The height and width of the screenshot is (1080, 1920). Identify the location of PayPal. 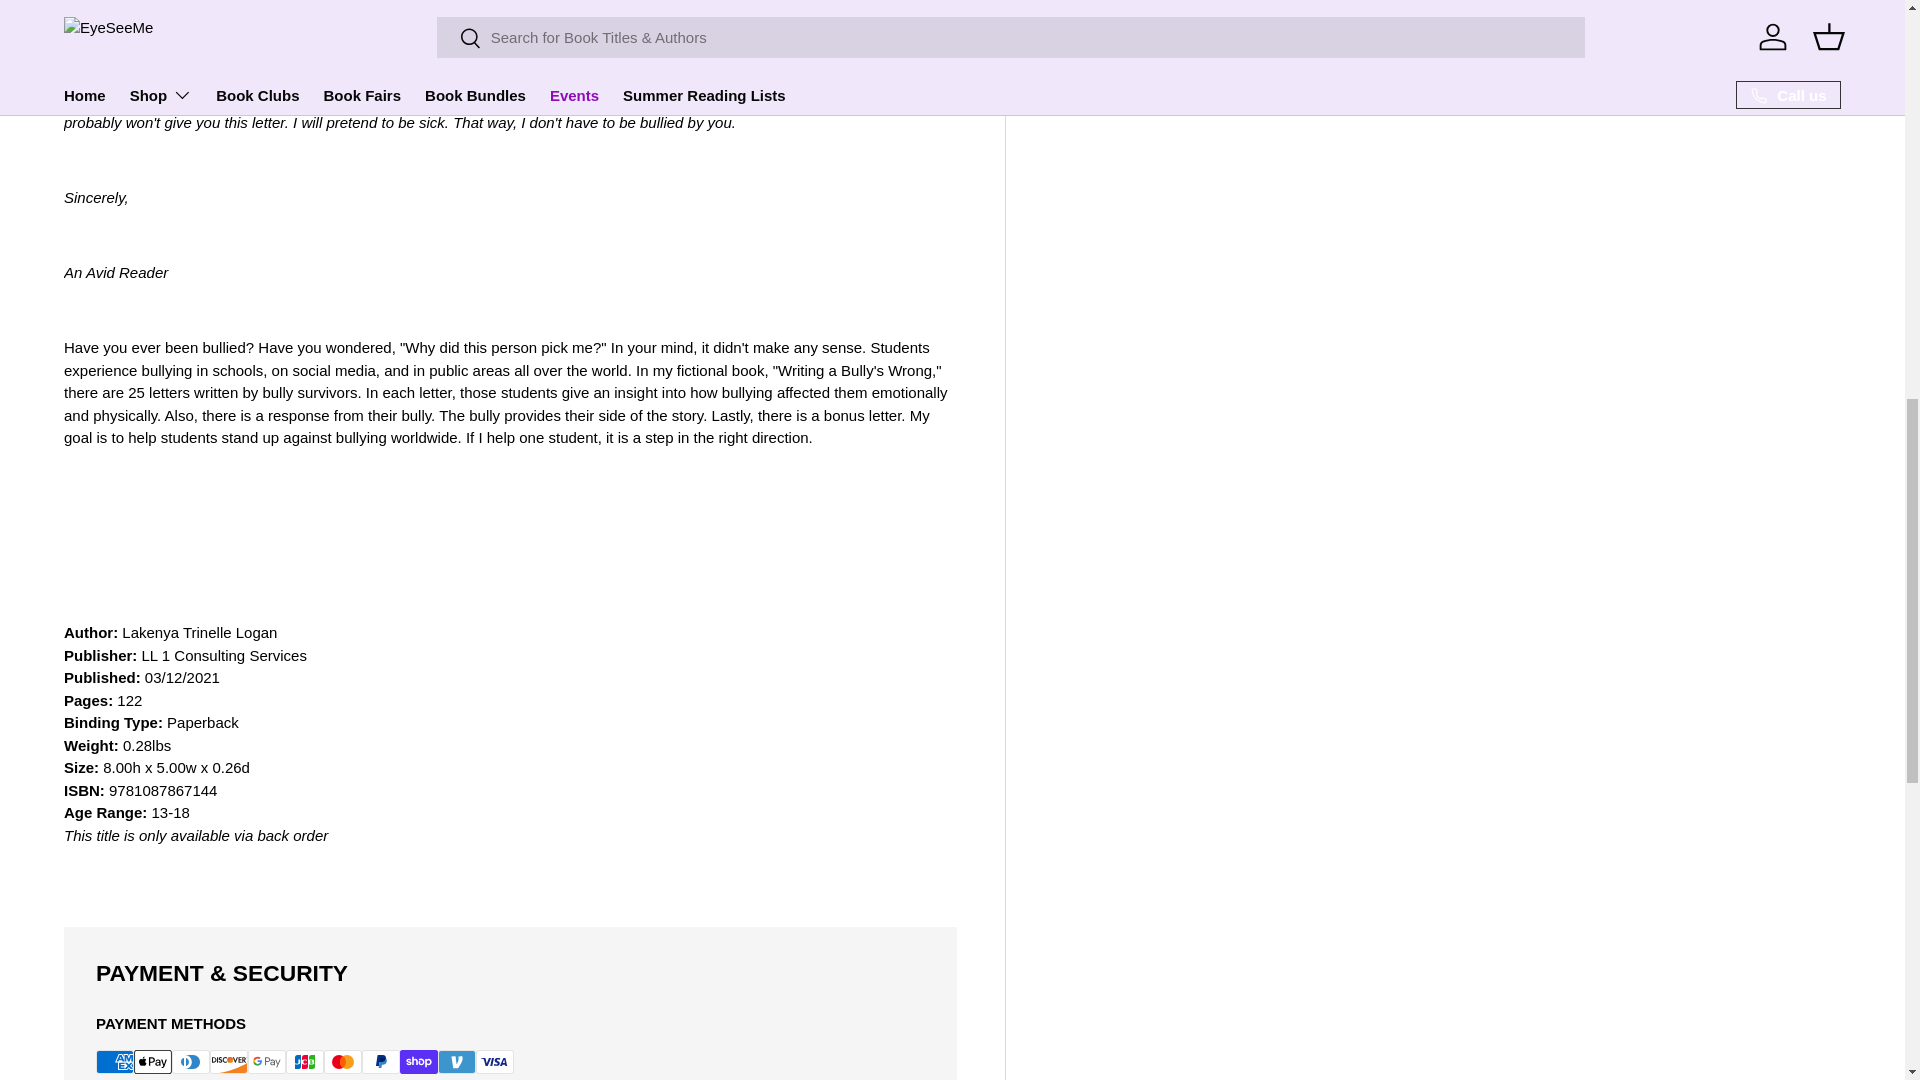
(380, 1061).